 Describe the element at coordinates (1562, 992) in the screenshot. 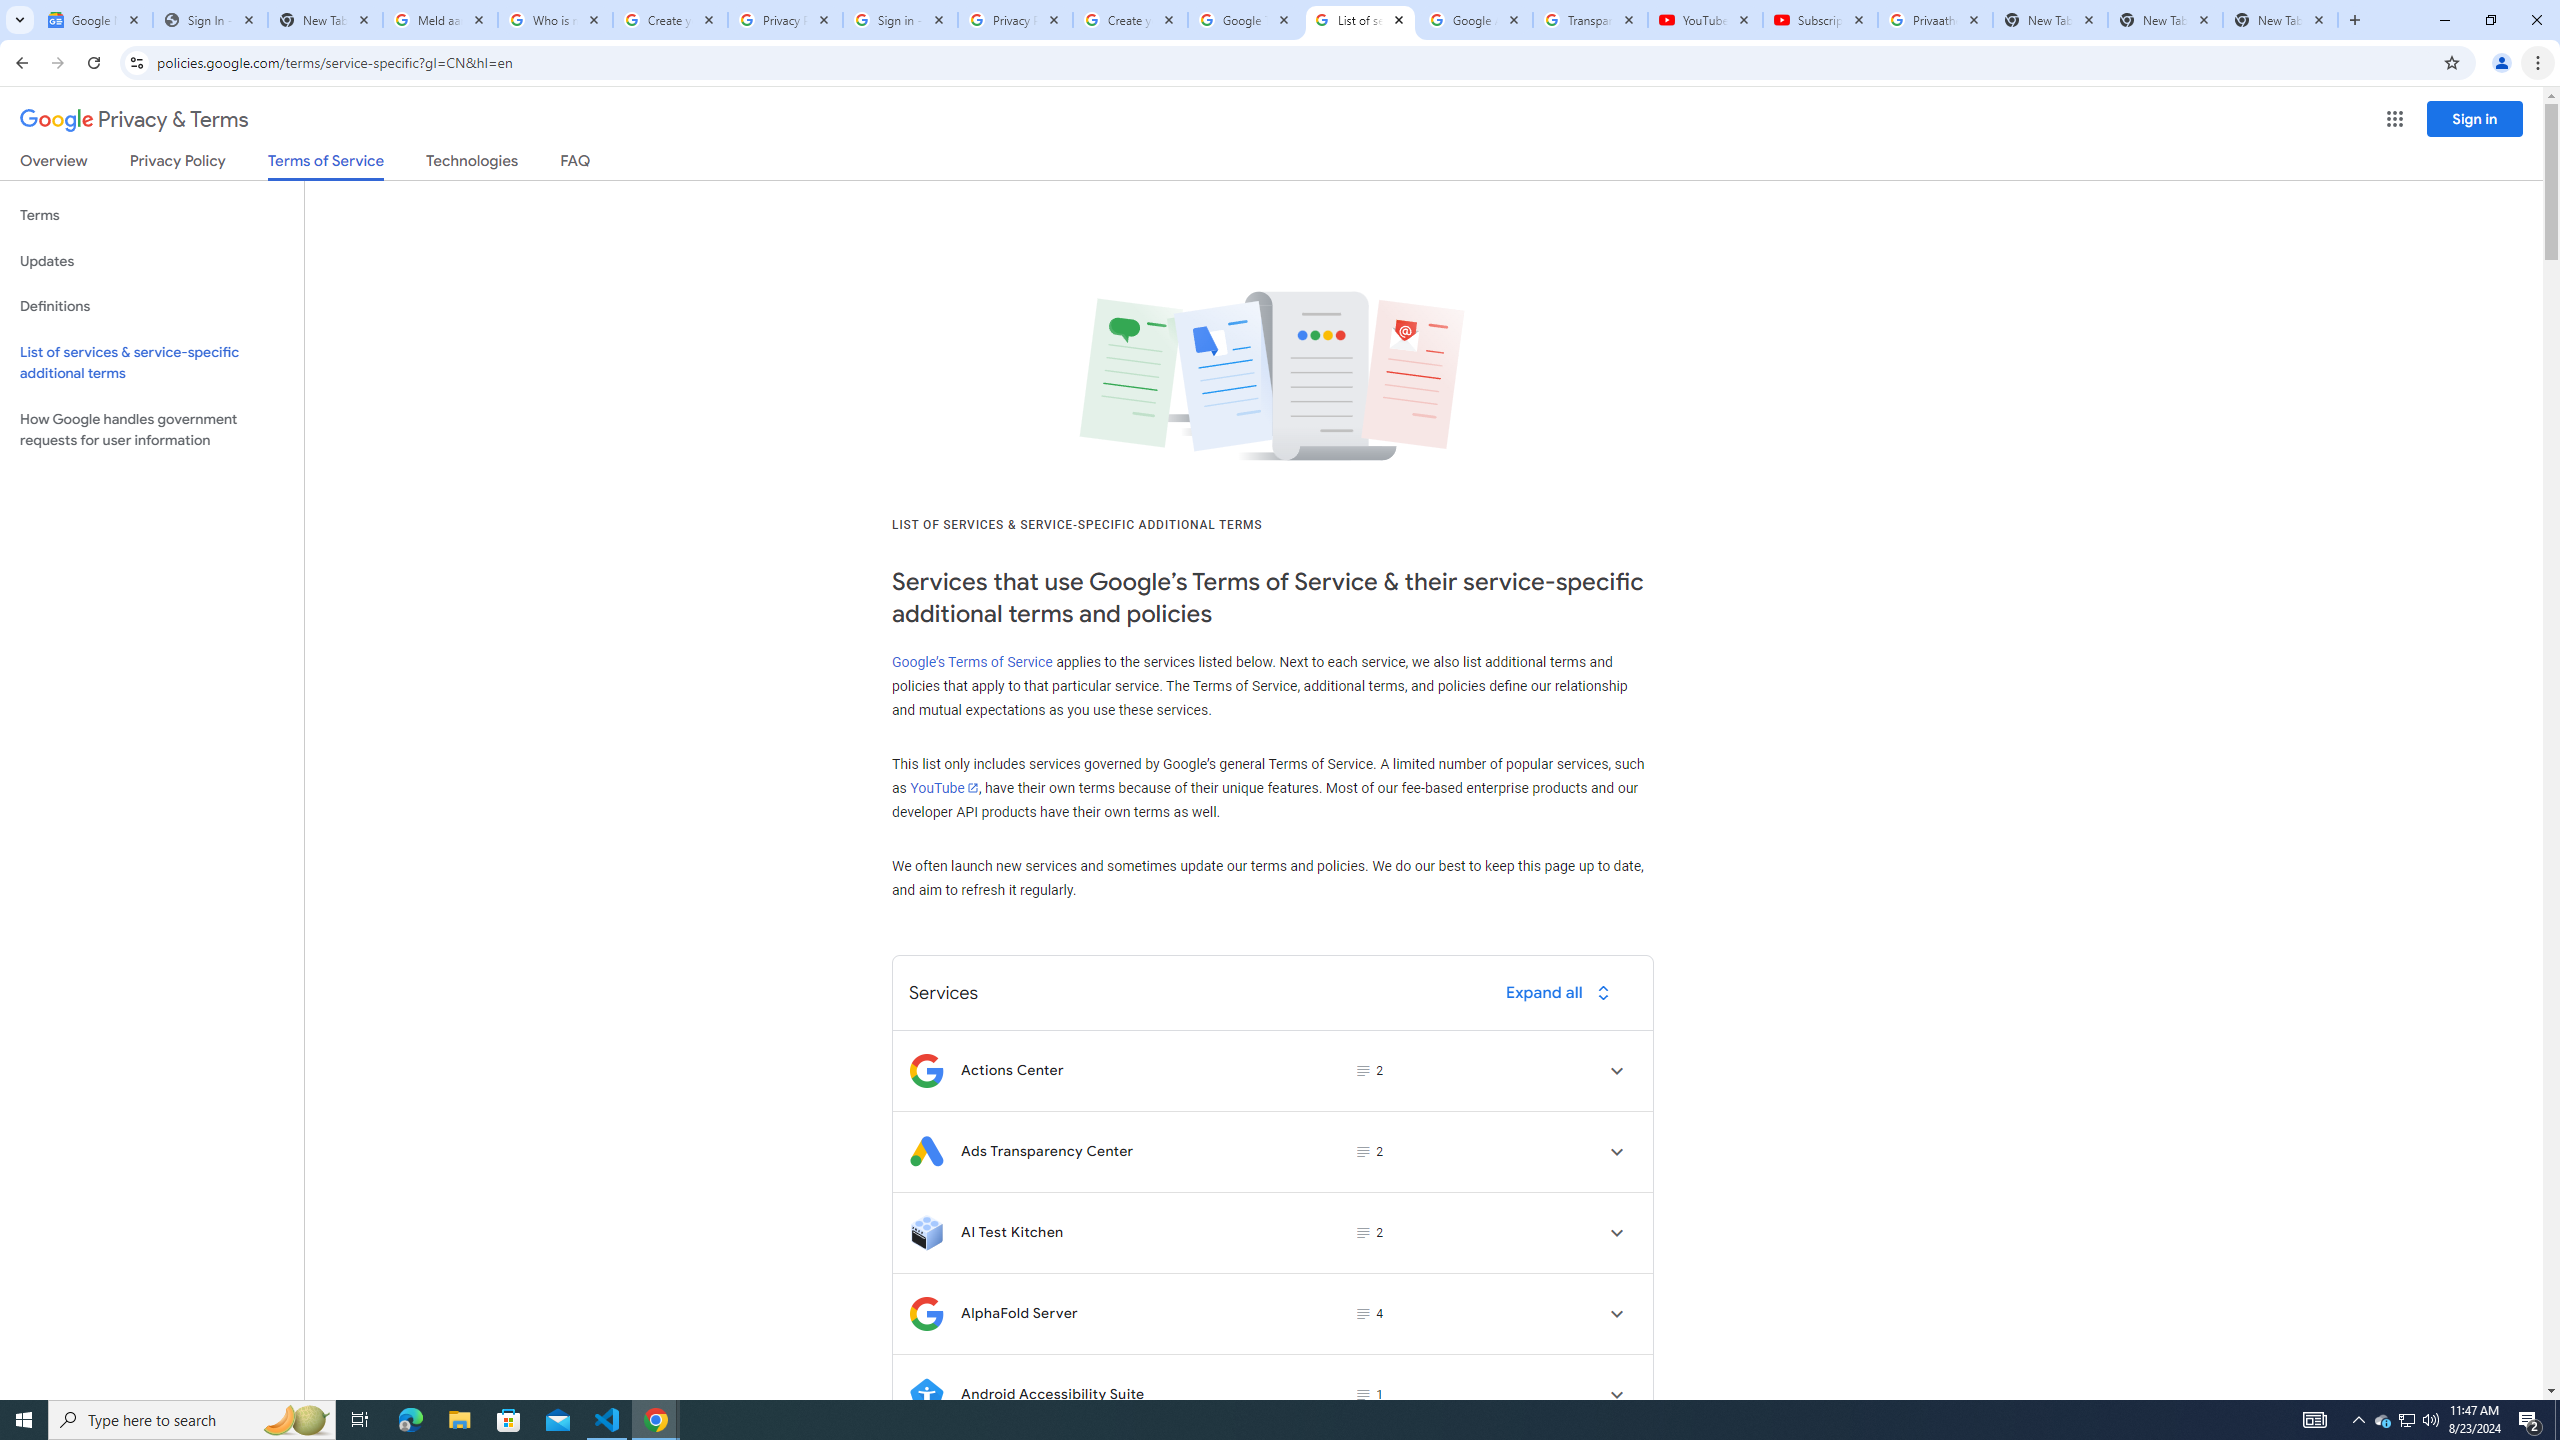

I see `Expand all` at that location.